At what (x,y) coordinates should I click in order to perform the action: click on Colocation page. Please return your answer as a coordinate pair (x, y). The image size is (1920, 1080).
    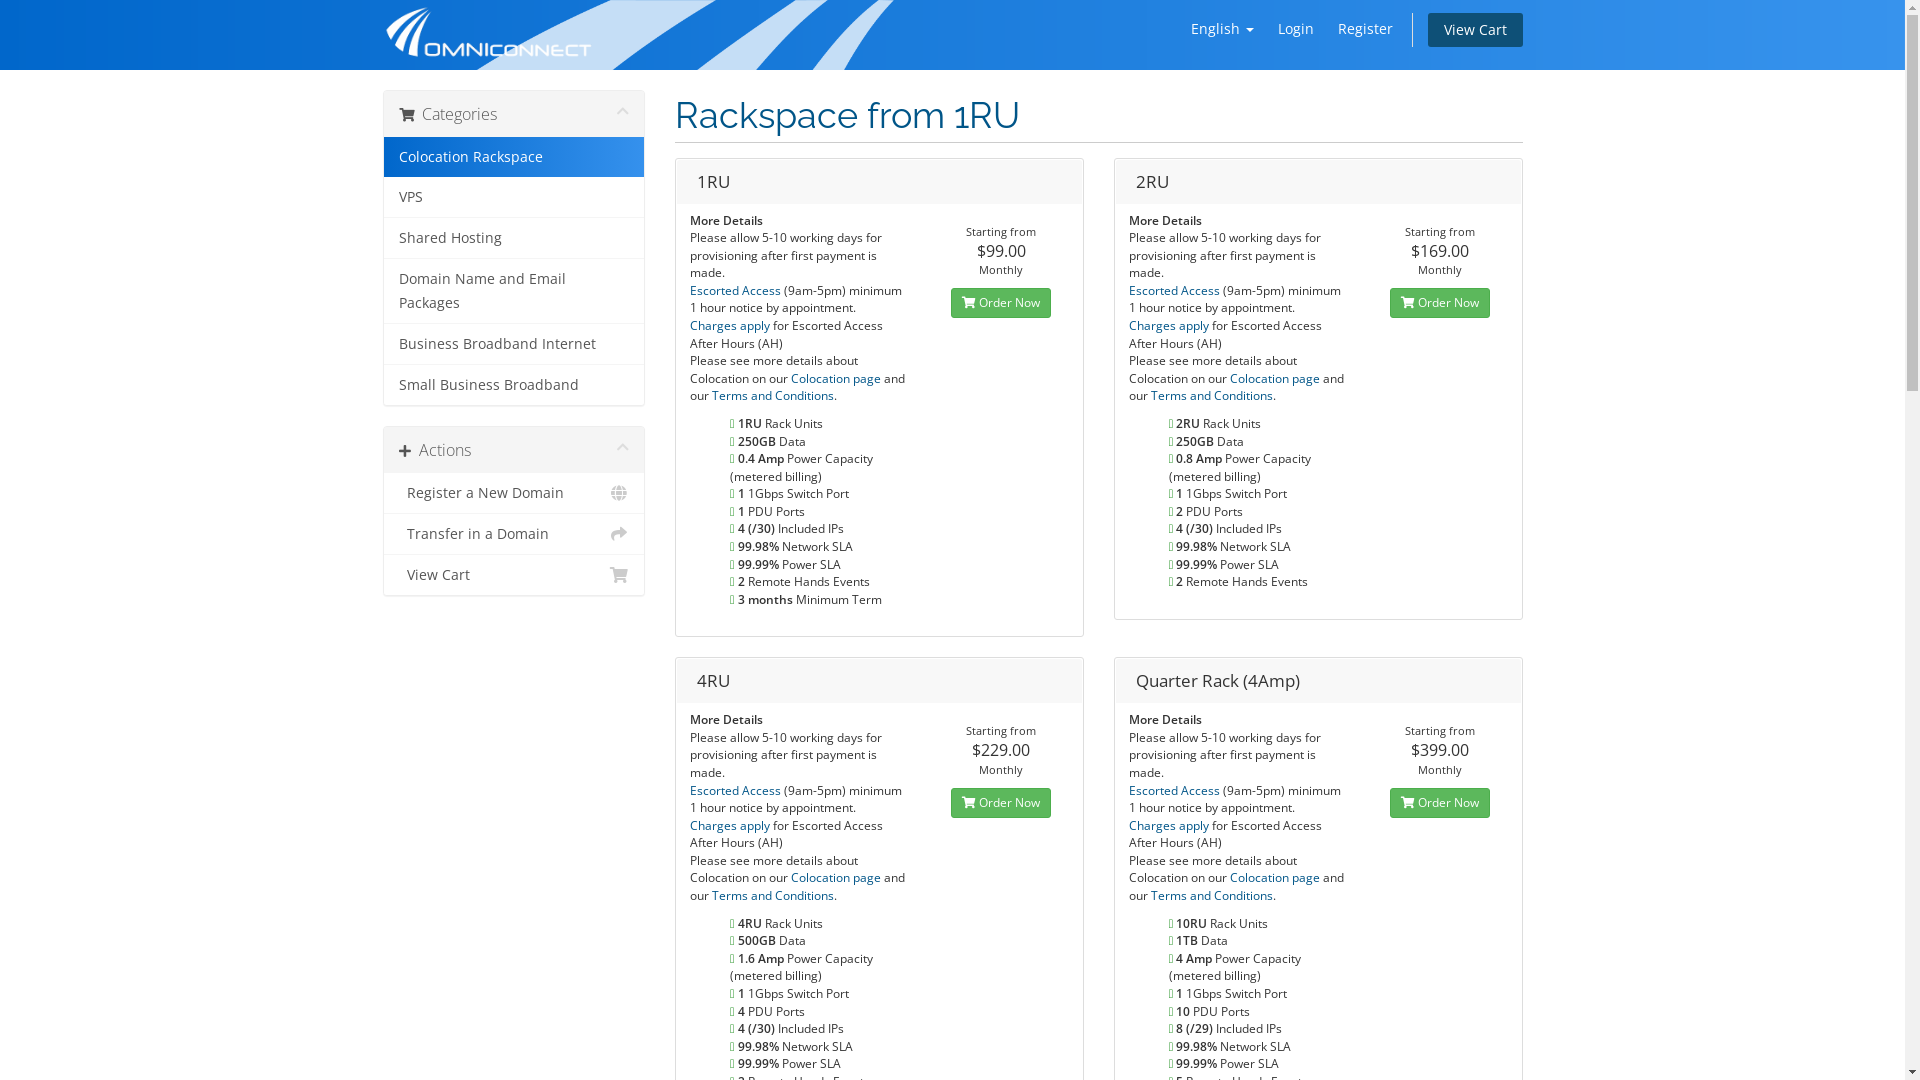
    Looking at the image, I should click on (1276, 378).